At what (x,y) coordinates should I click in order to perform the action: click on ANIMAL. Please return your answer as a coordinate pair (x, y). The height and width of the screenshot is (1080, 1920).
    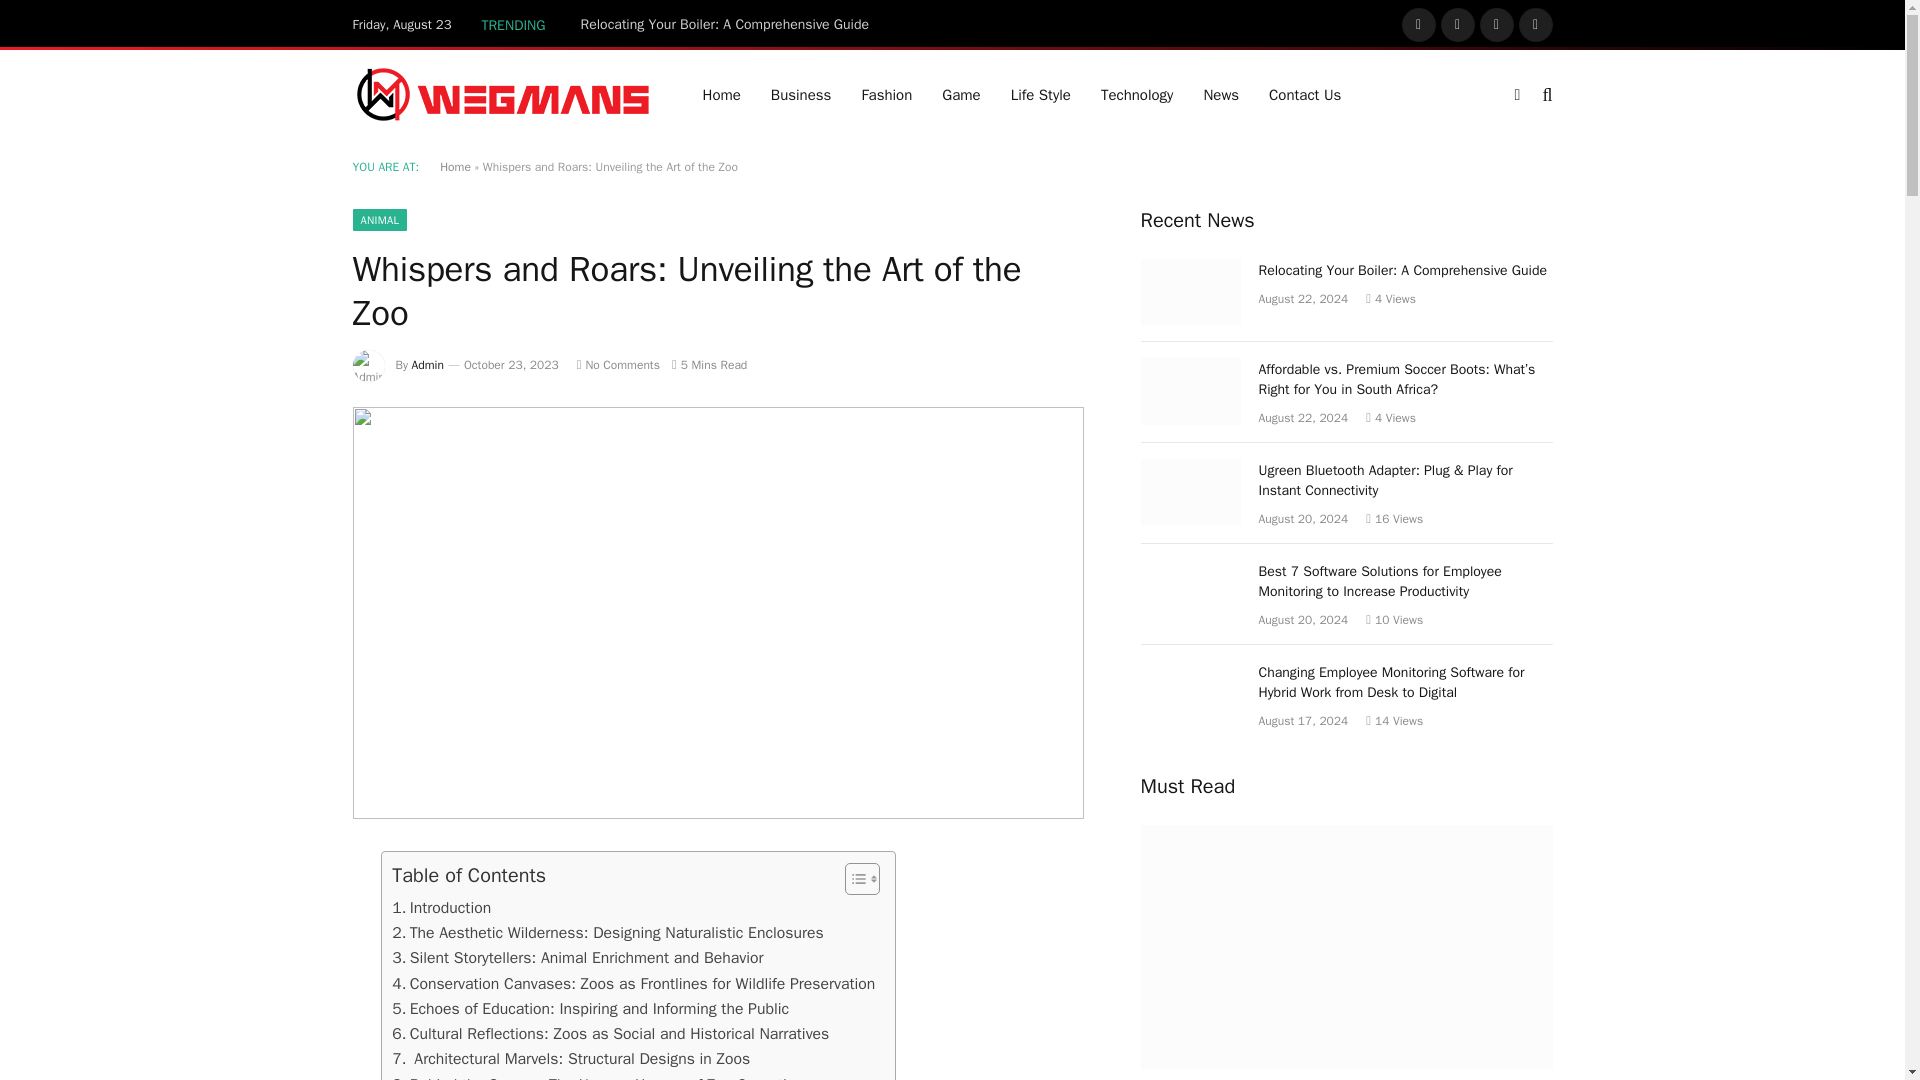
    Looking at the image, I should click on (379, 220).